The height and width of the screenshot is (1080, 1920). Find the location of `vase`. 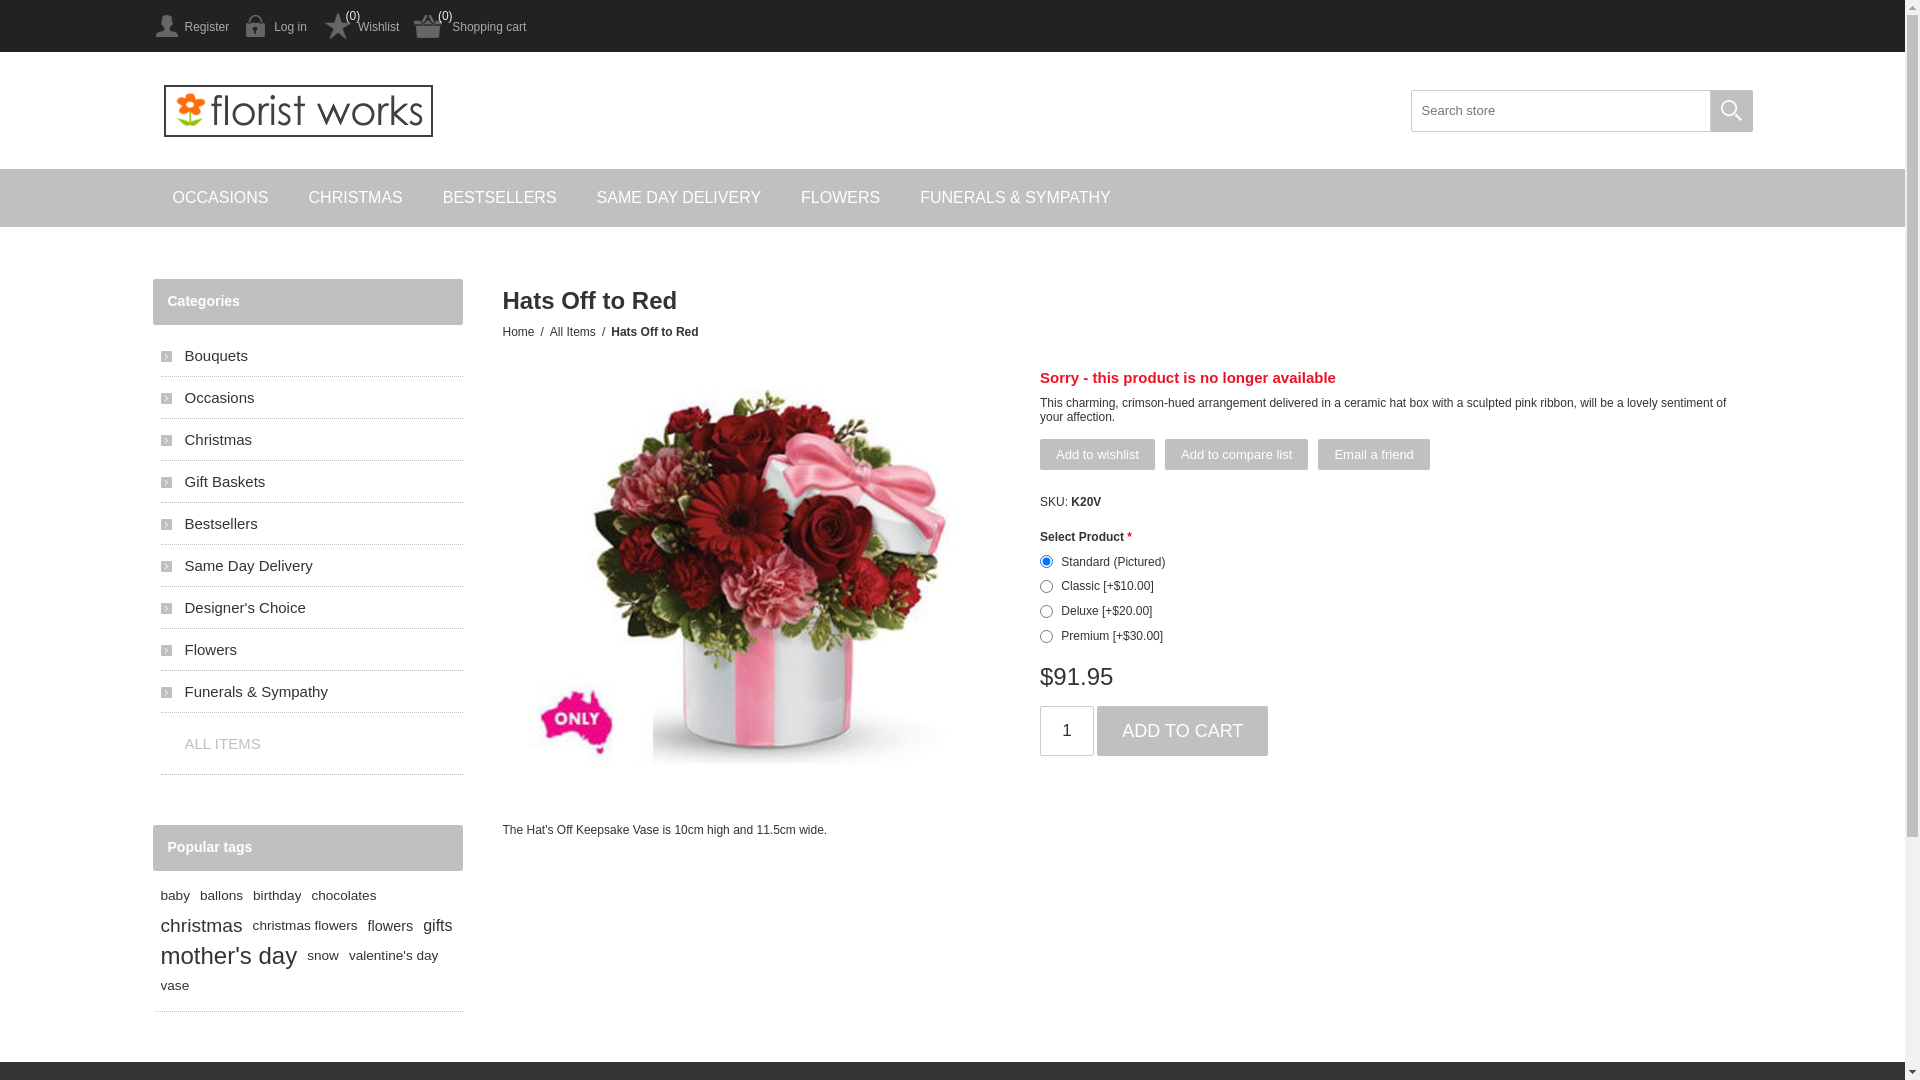

vase is located at coordinates (174, 986).